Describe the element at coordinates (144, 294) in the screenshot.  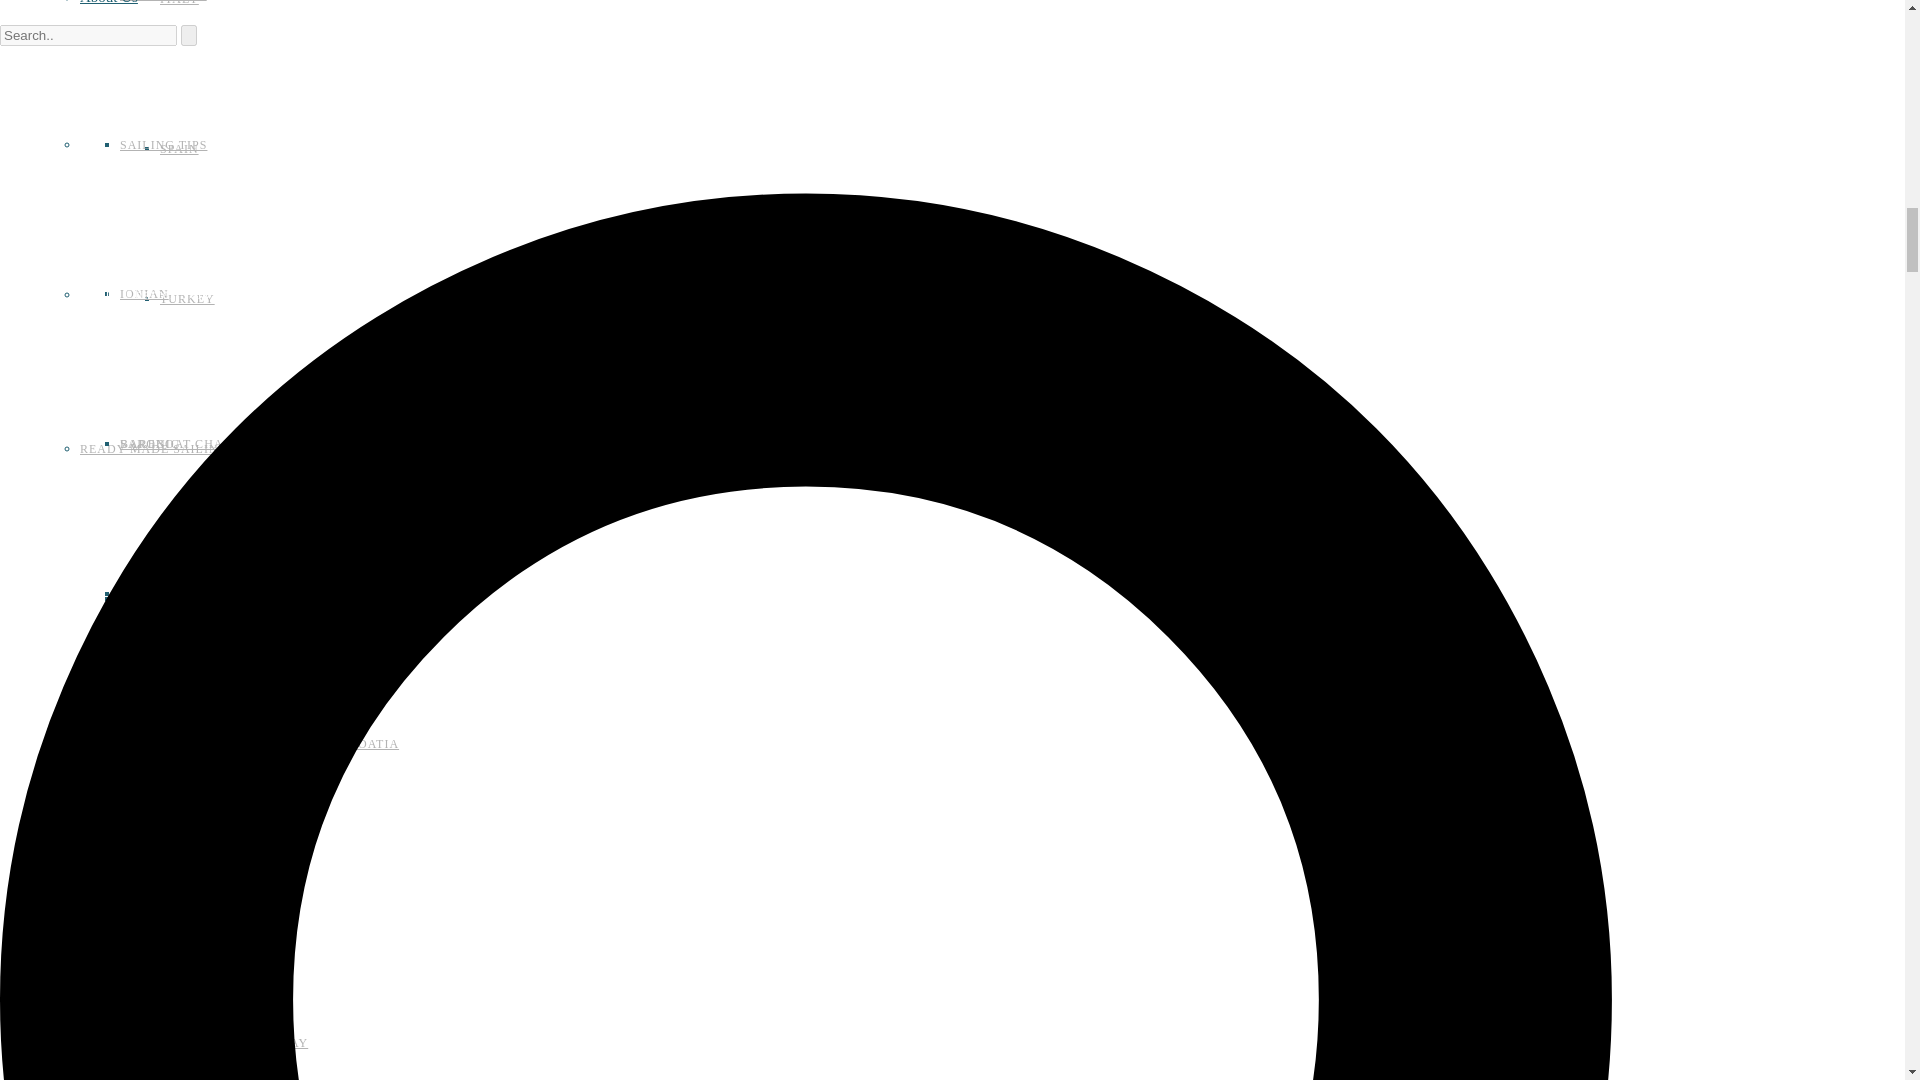
I see `IONIAN` at that location.